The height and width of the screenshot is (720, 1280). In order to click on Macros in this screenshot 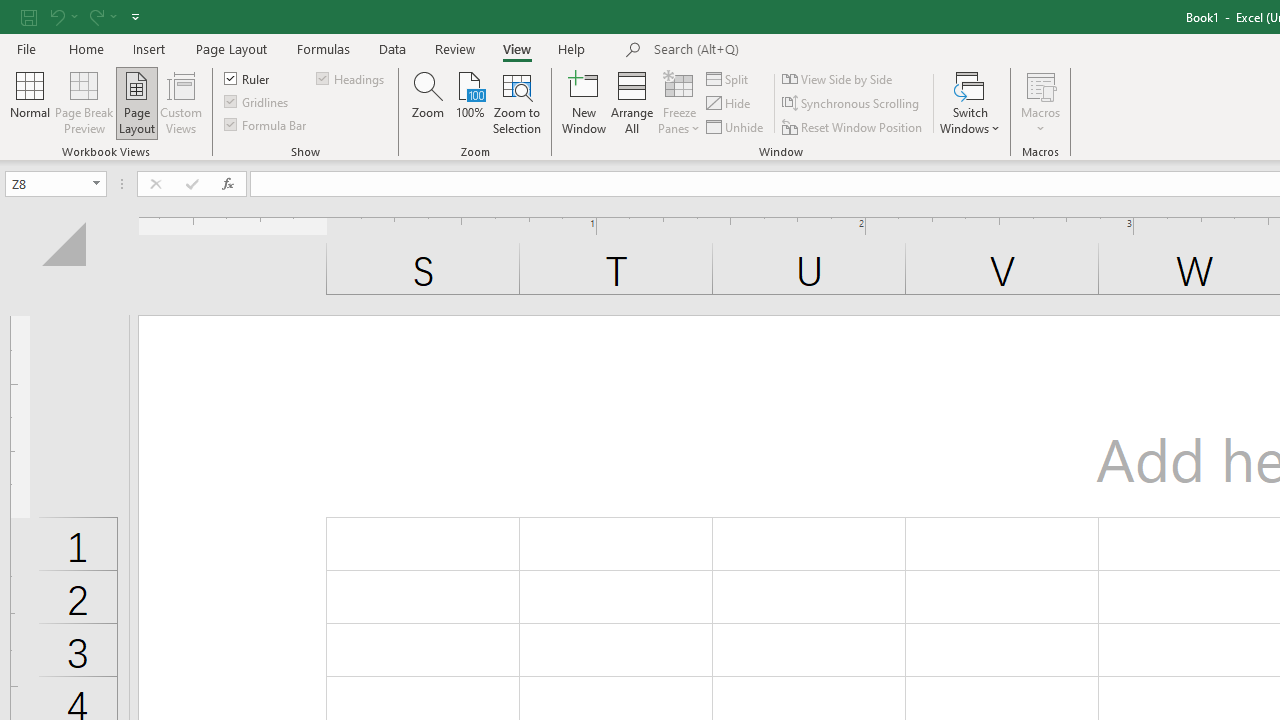, I will do `click(1040, 102)`.